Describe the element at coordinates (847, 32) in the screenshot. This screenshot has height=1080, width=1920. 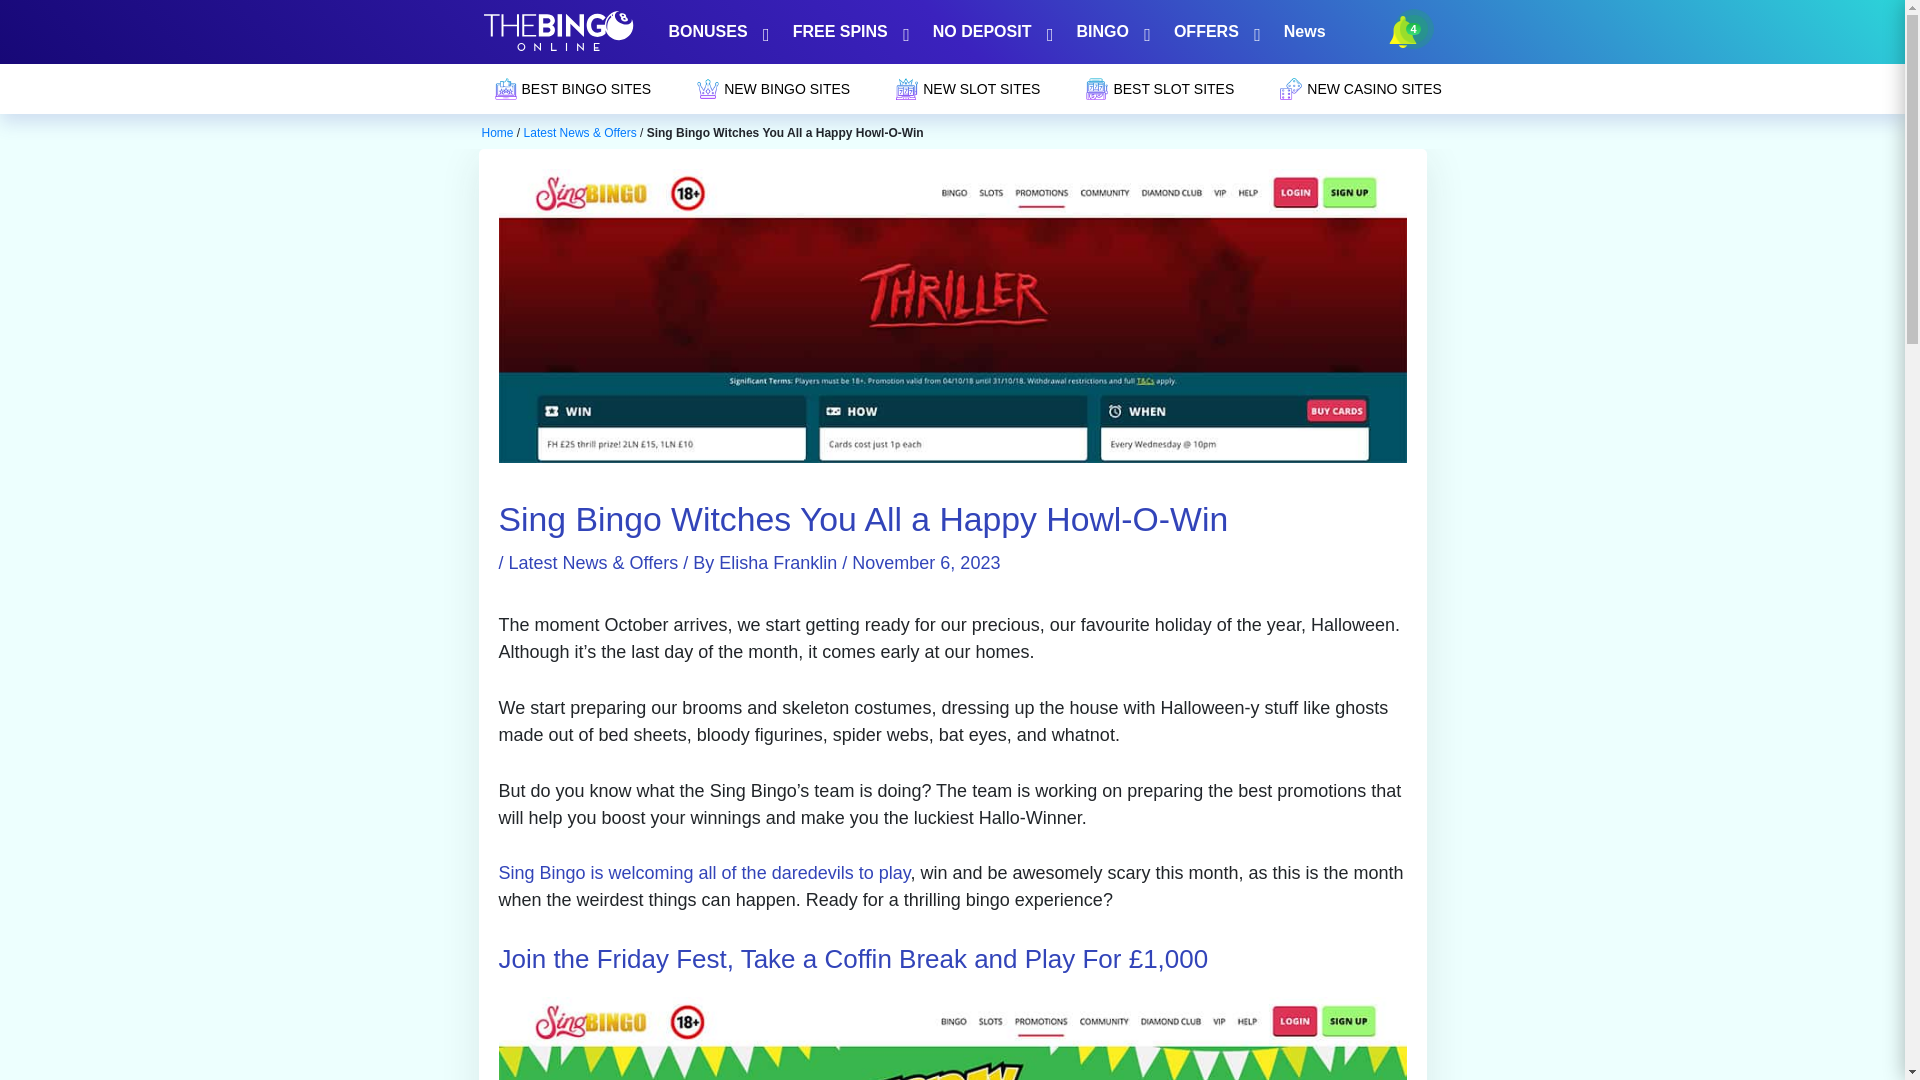
I see `FREE SPINS` at that location.